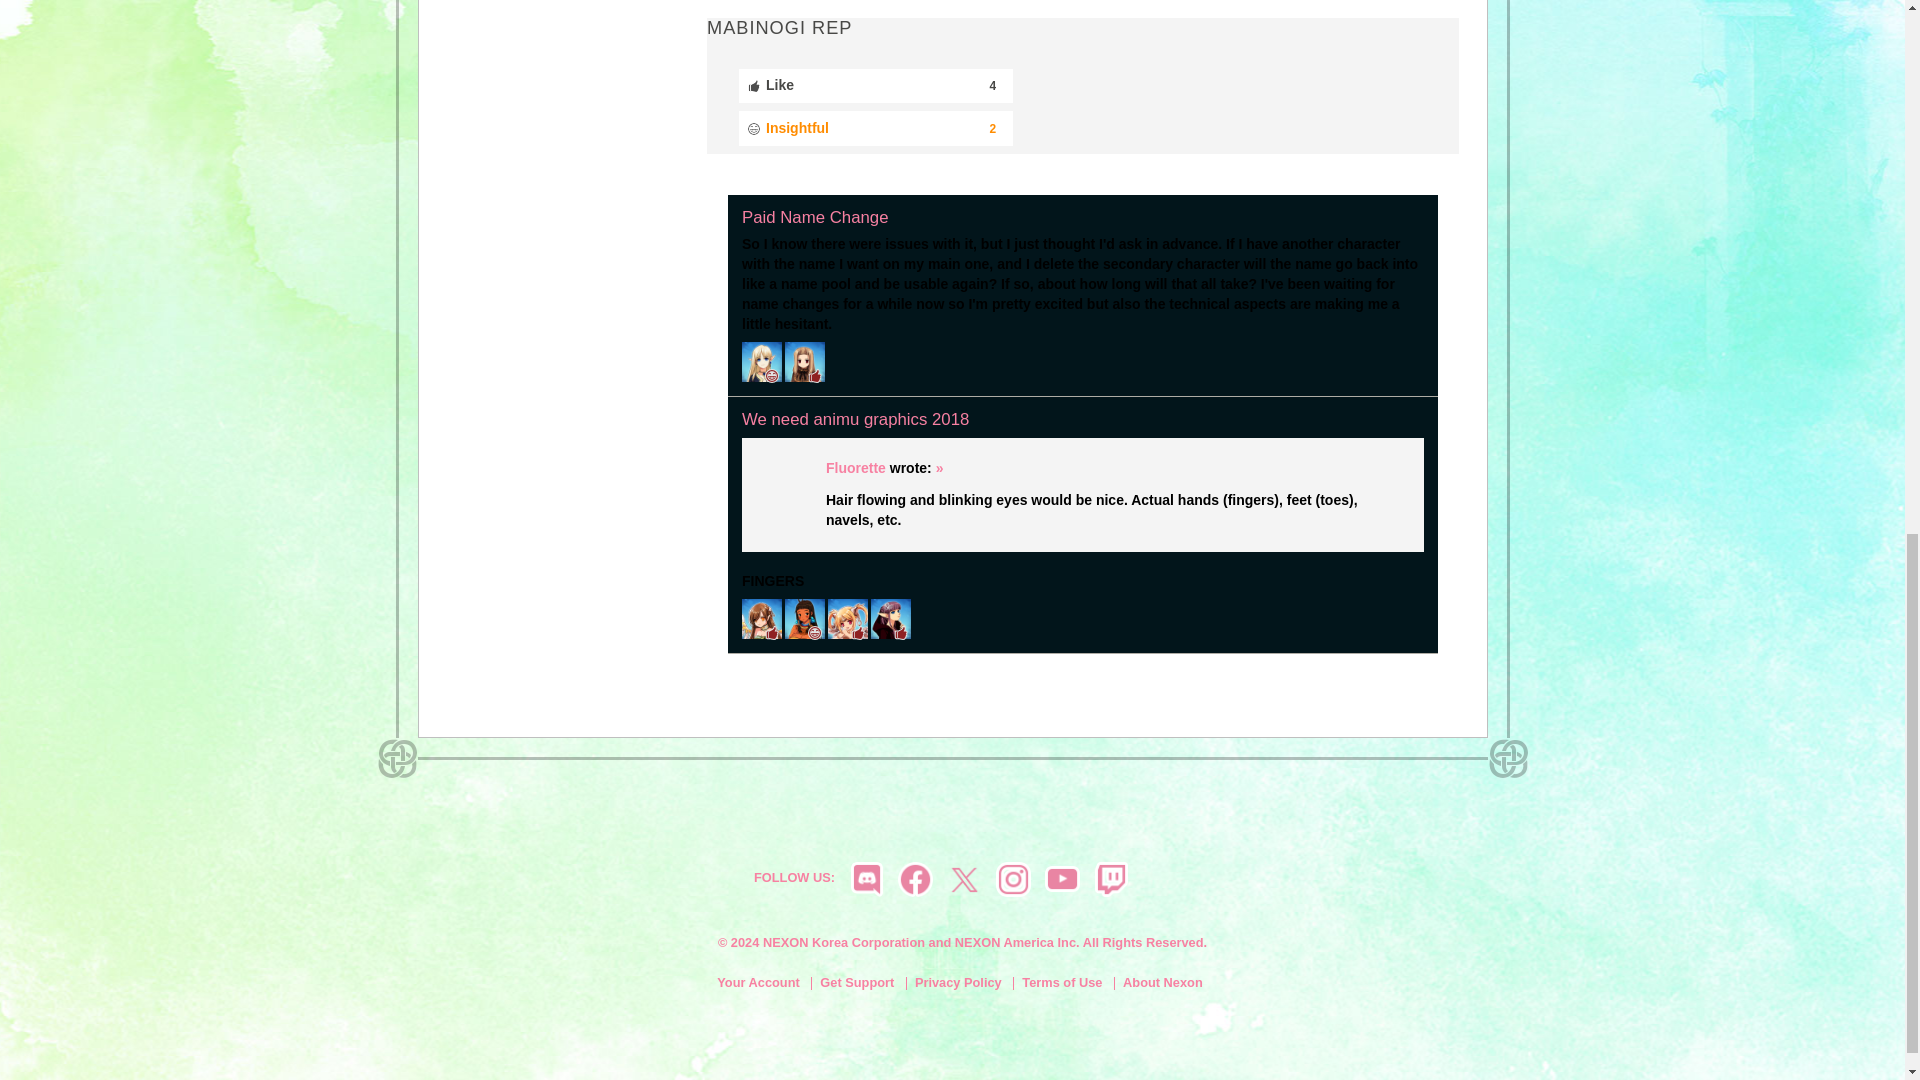 The width and height of the screenshot is (1920, 1080). What do you see at coordinates (805, 361) in the screenshot?
I see `Sherri` at bounding box center [805, 361].